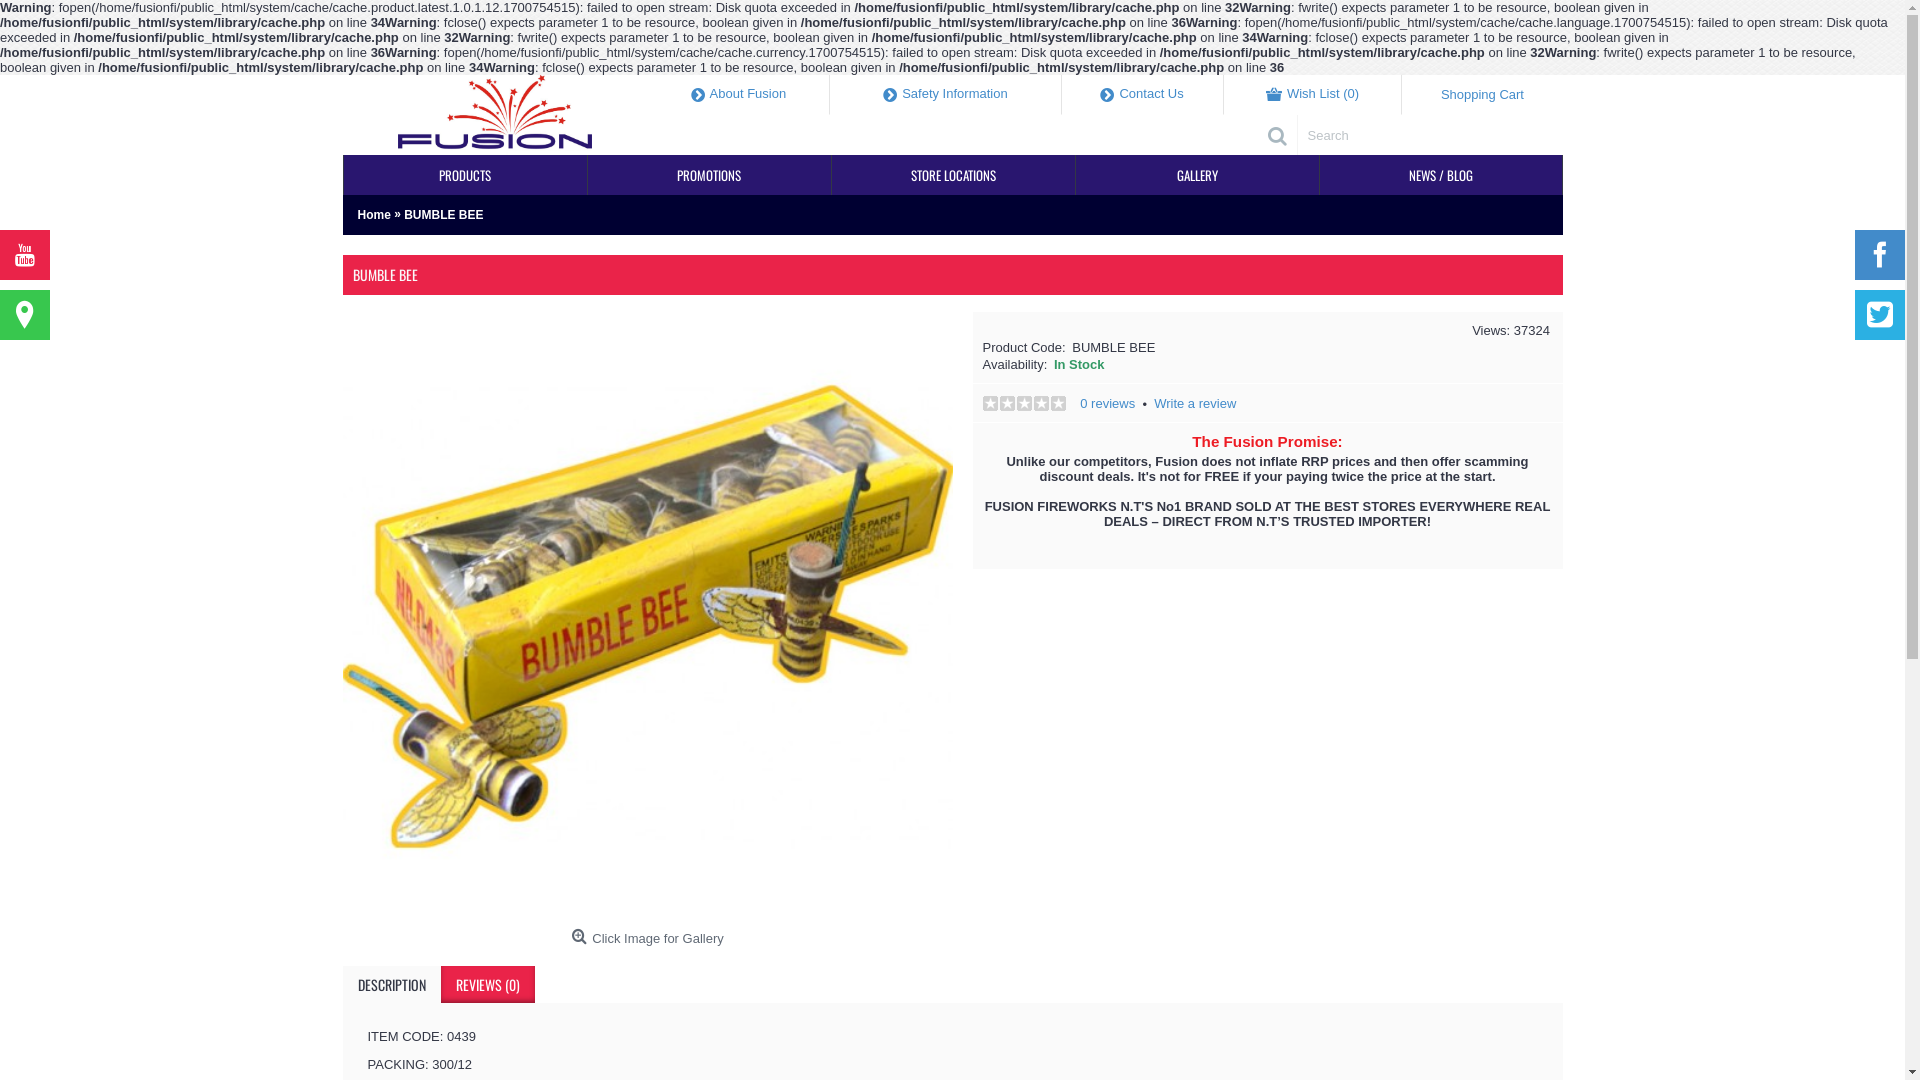  What do you see at coordinates (374, 215) in the screenshot?
I see `Home` at bounding box center [374, 215].